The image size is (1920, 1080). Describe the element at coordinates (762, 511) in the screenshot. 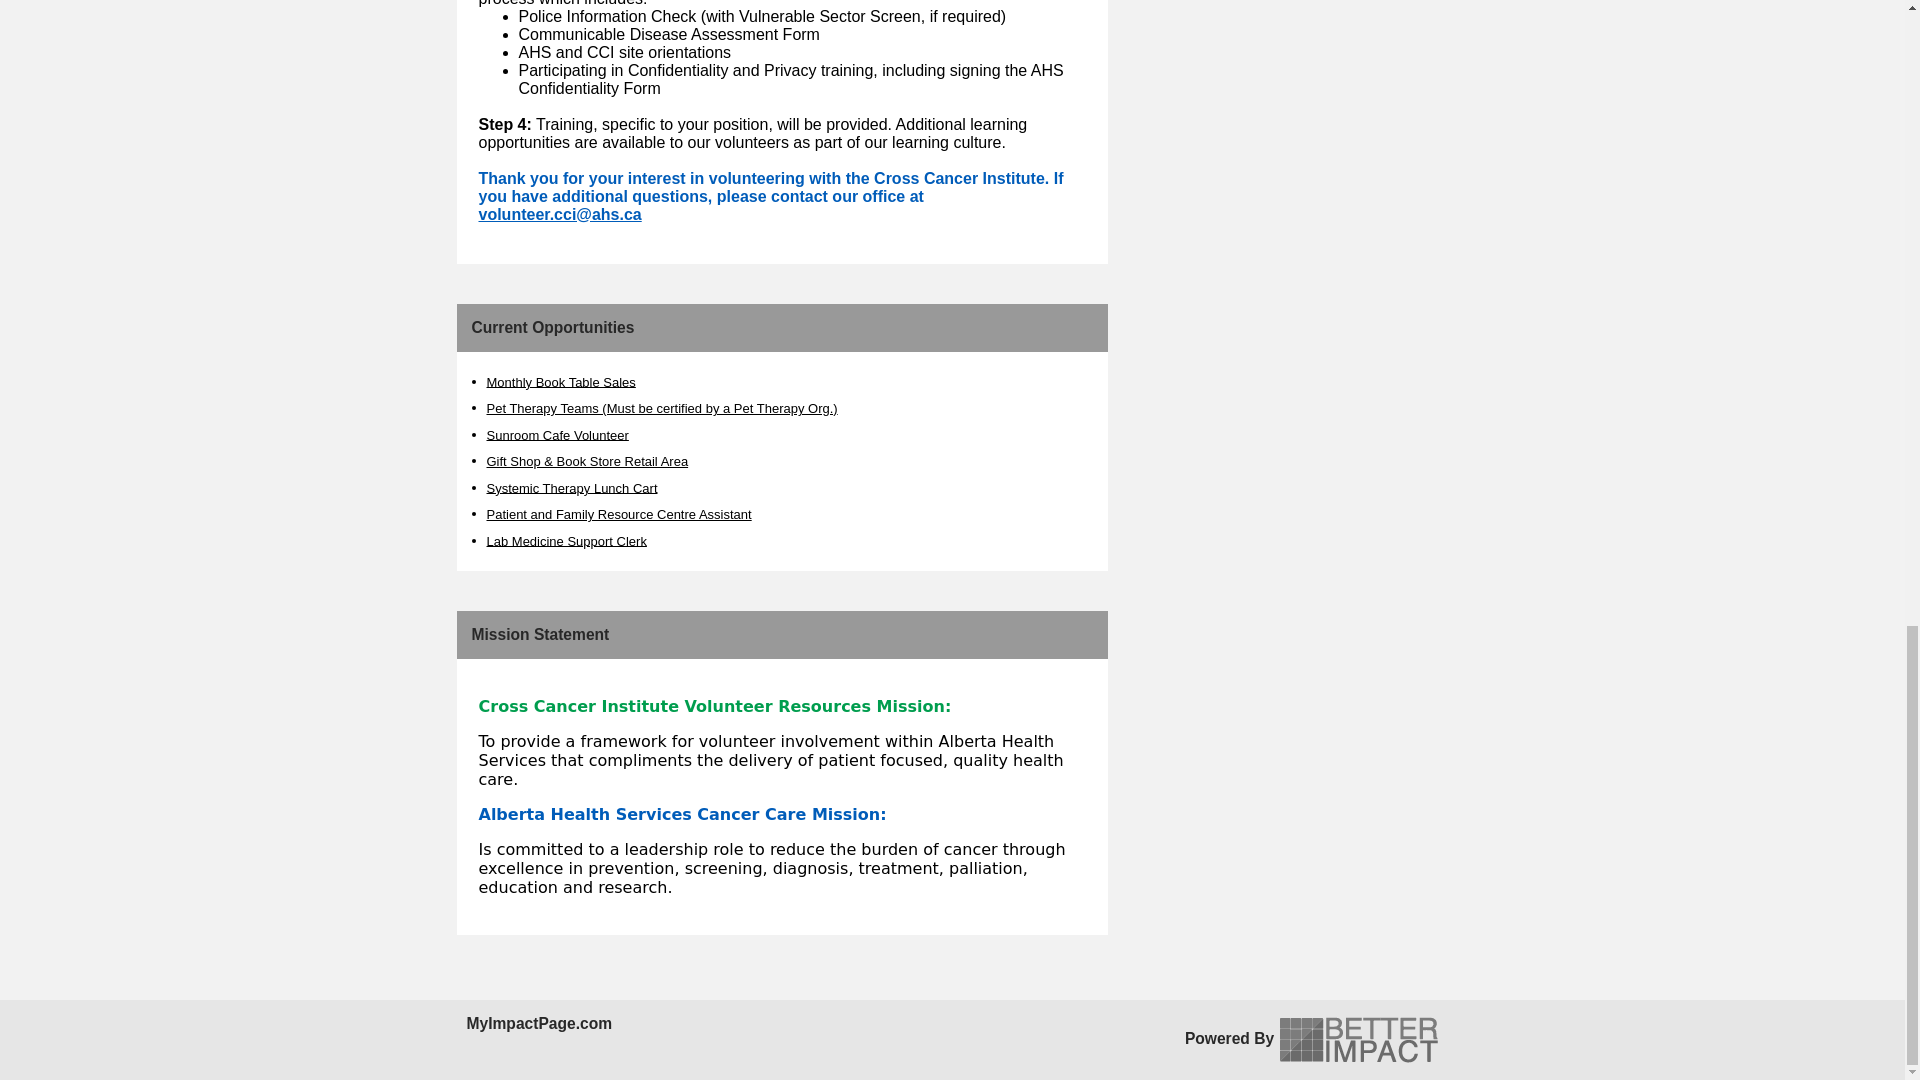

I see `Description for Patient and Family Resource Centre Assistant` at that location.